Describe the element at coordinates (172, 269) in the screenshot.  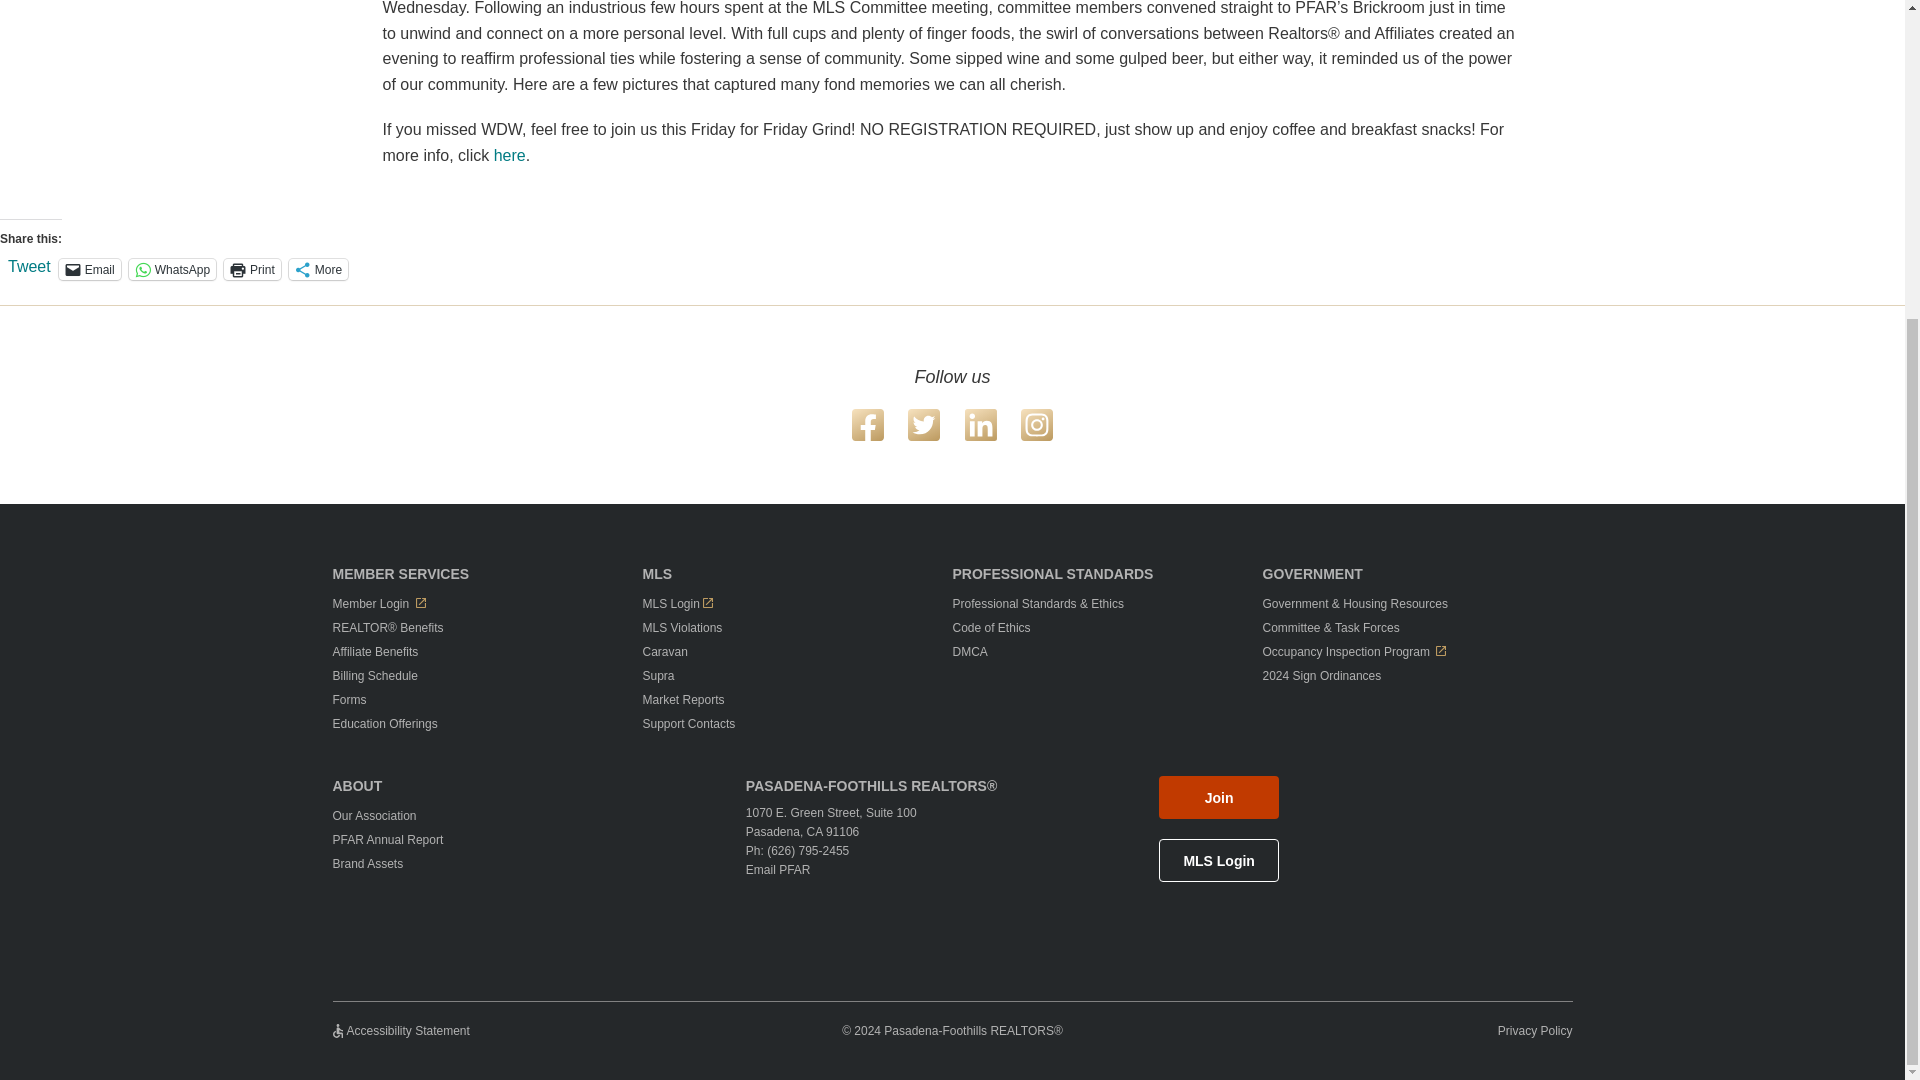
I see `Click to share on WhatsApp` at that location.